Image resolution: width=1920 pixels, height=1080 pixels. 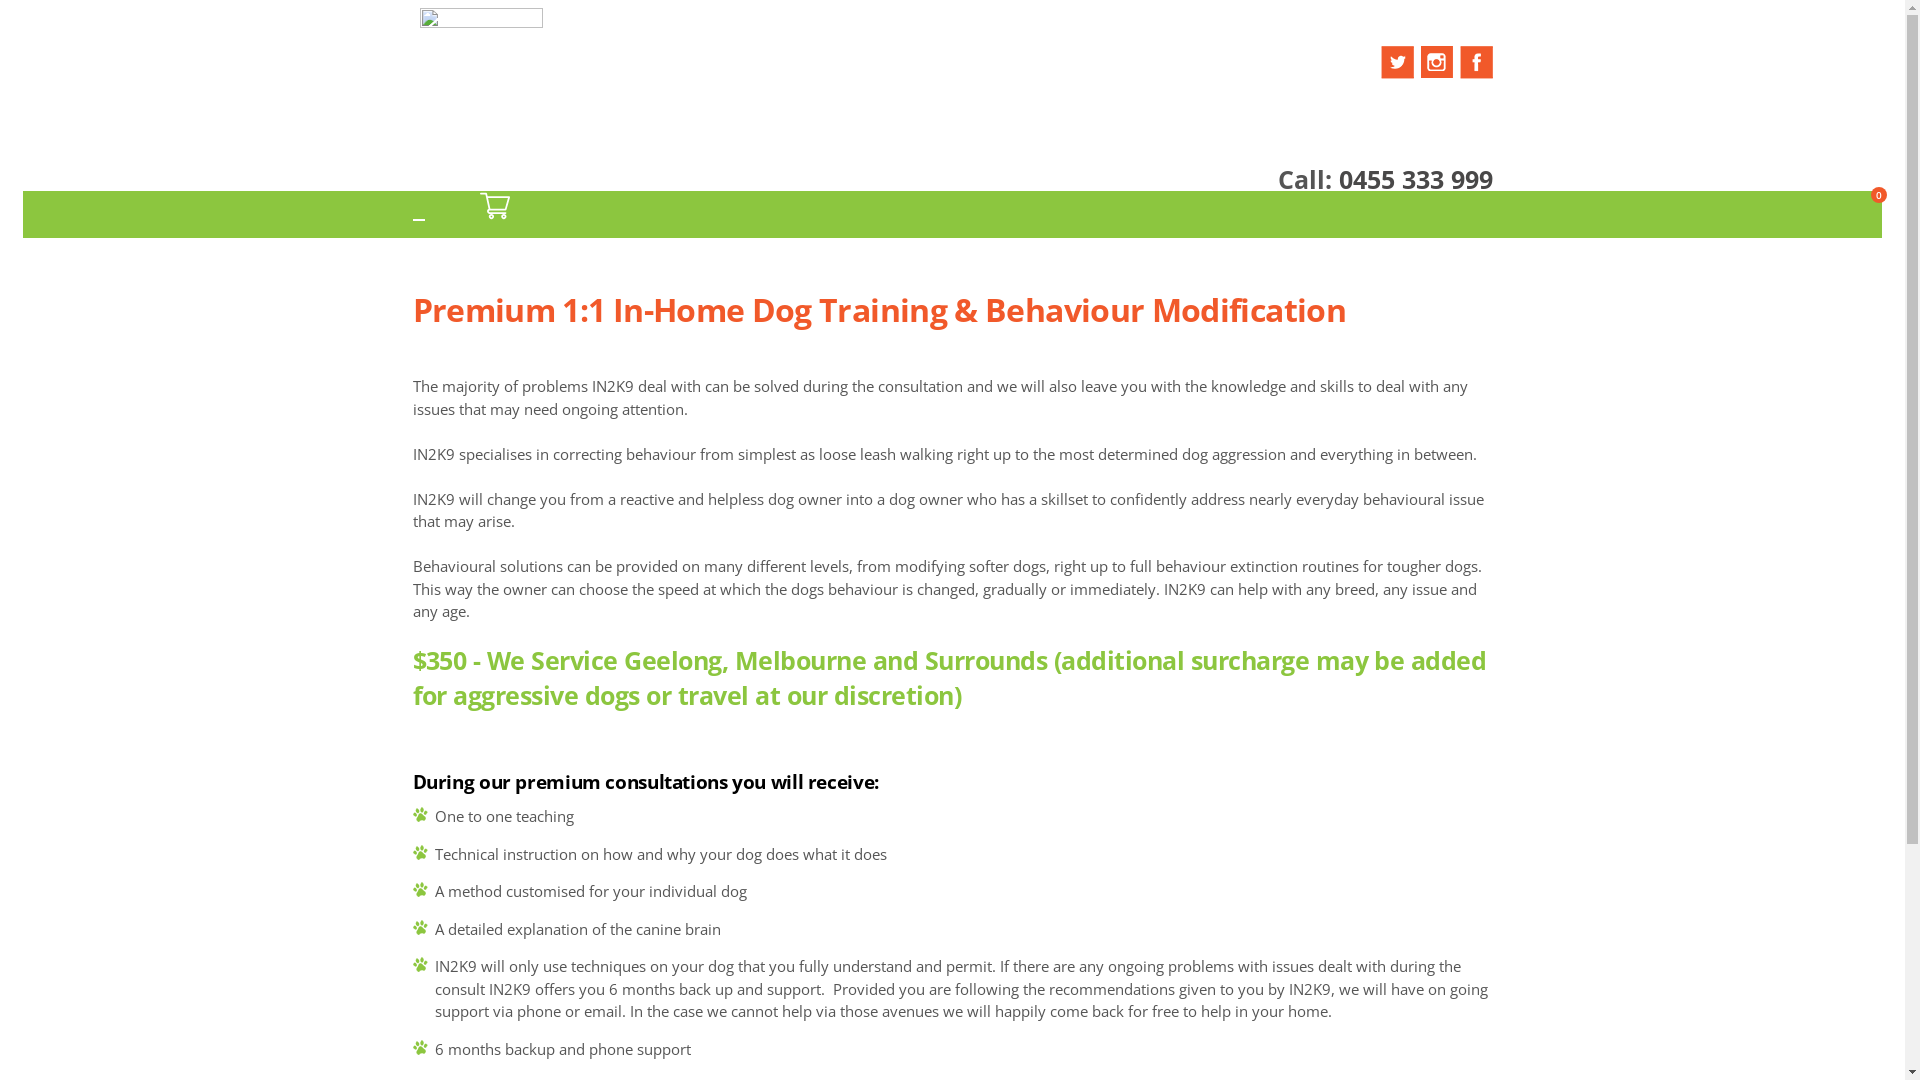 I want to click on Toggle navigation, so click(x=418, y=220).